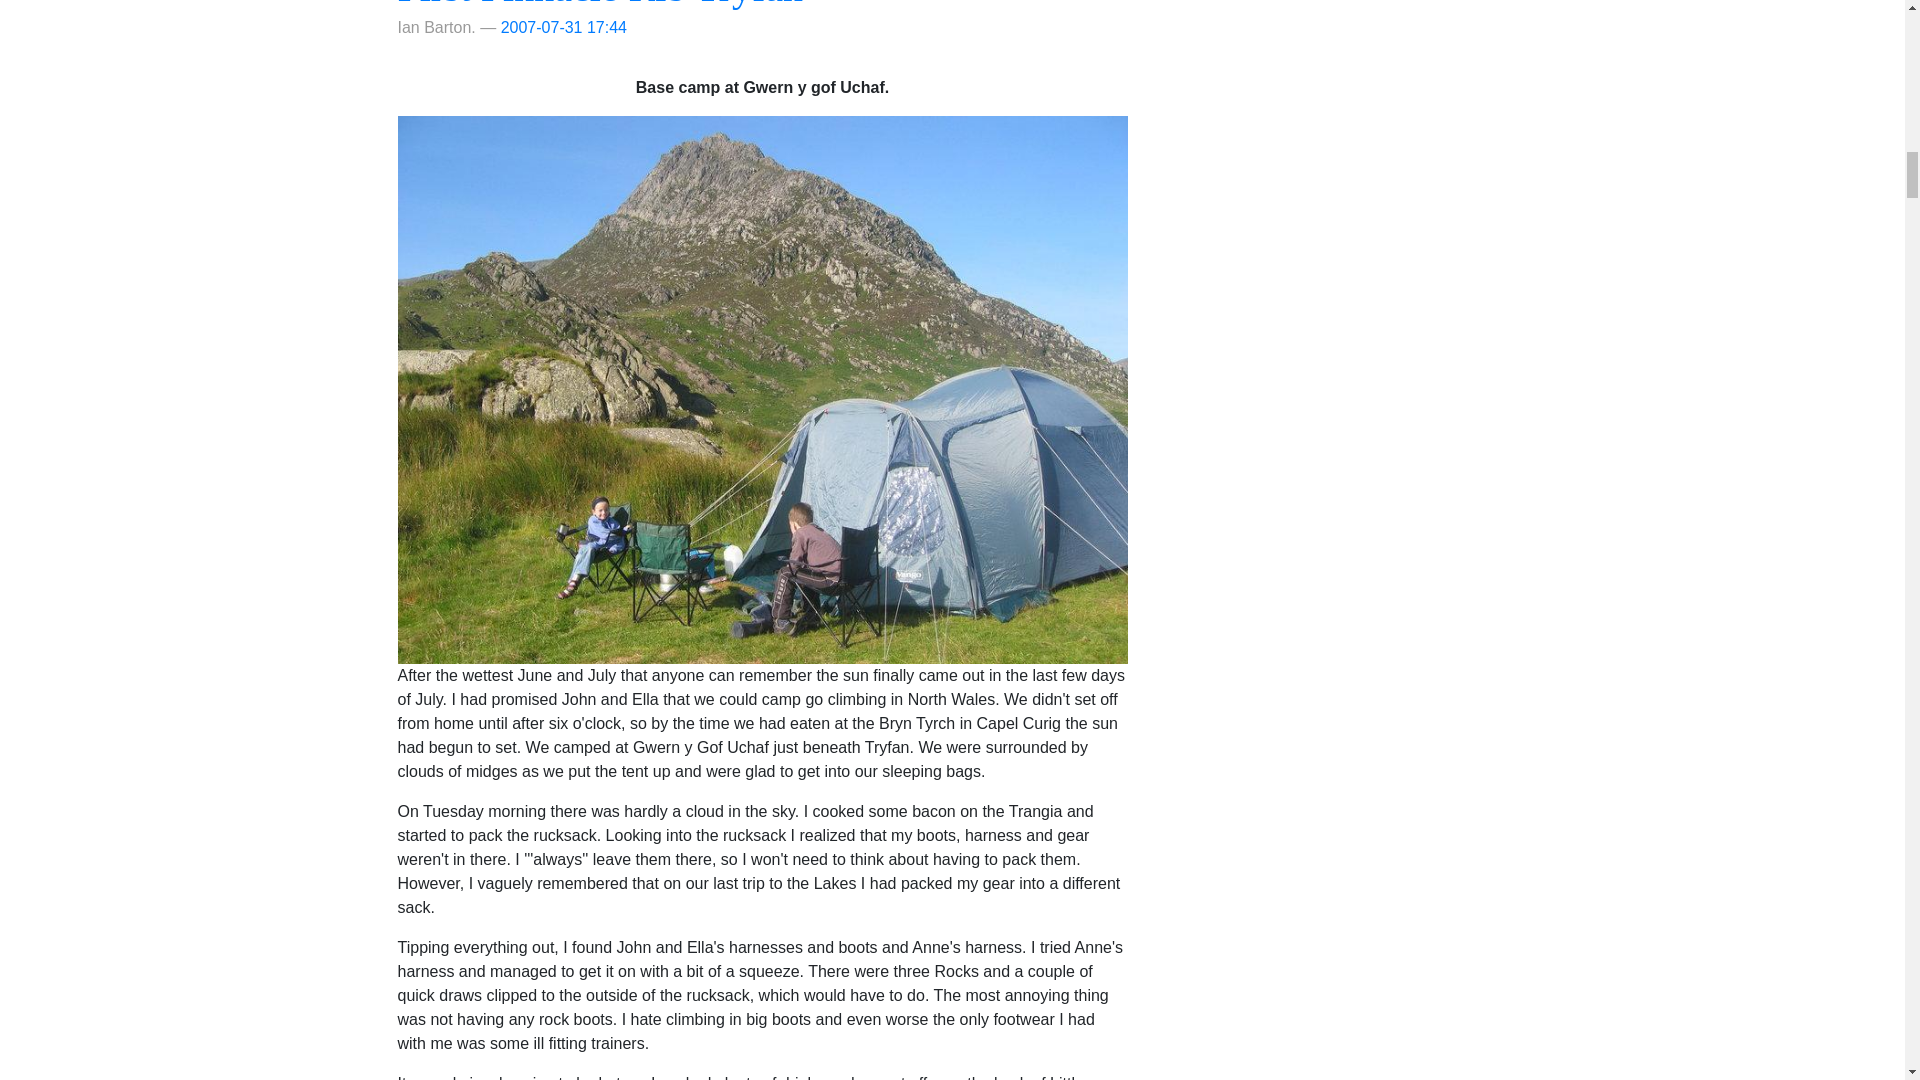  I want to click on 2007-07-31 17:44, so click(564, 27).